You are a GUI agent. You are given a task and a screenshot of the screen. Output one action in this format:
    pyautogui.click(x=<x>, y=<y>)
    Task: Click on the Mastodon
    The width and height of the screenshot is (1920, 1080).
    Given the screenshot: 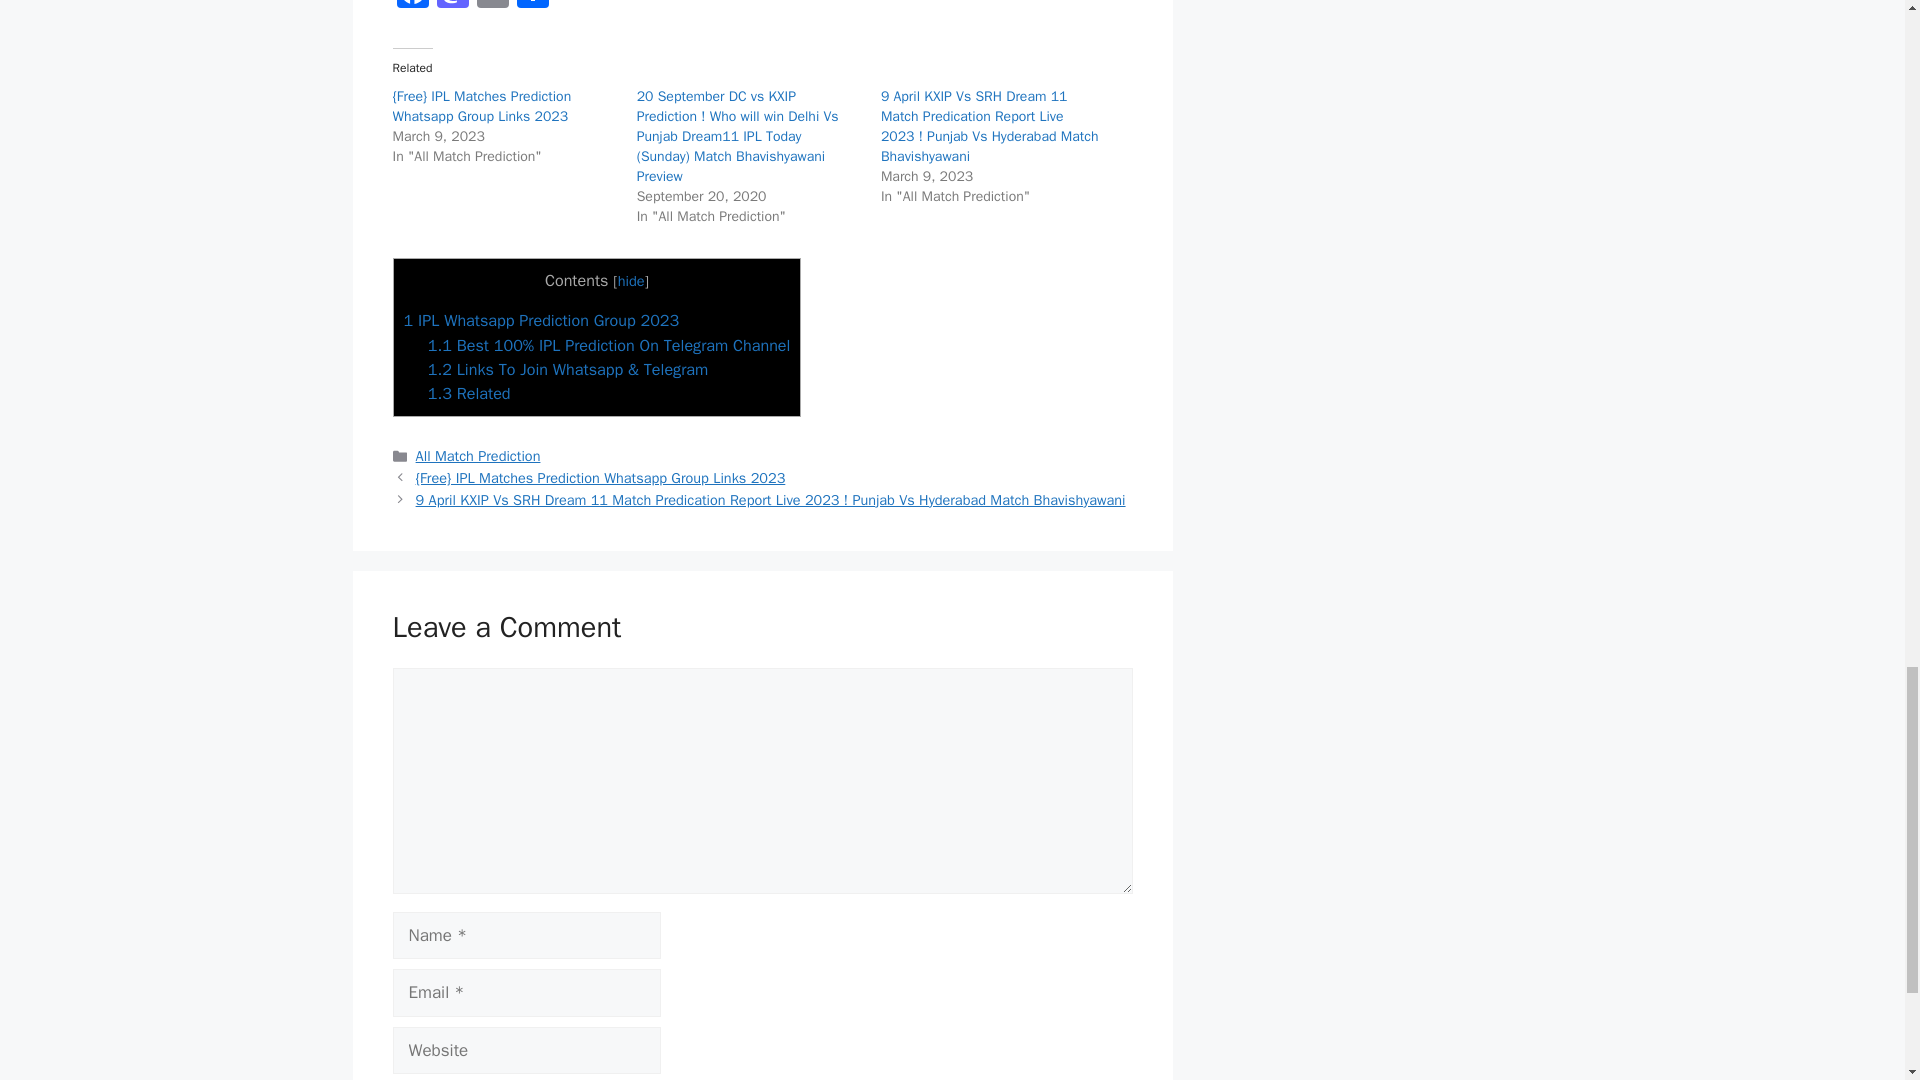 What is the action you would take?
    pyautogui.click(x=452, y=7)
    